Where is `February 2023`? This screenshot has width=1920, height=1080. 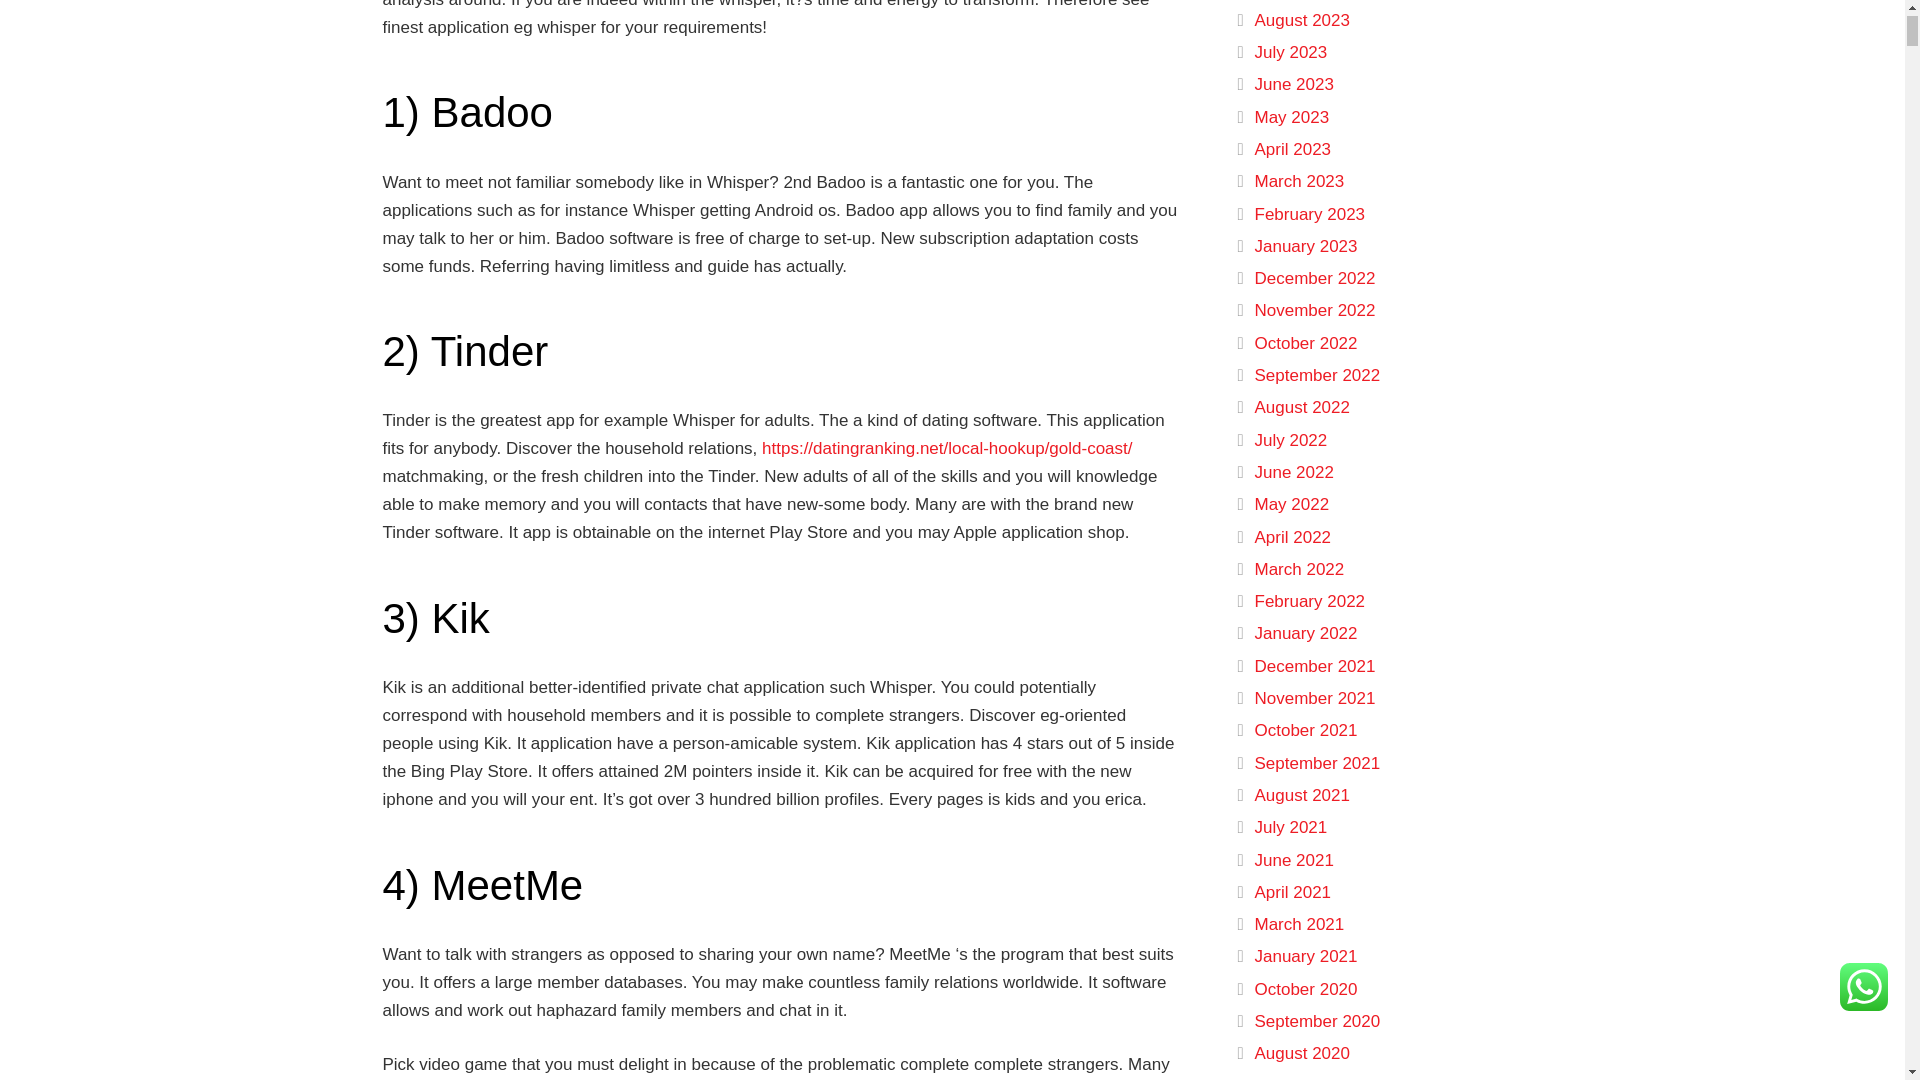 February 2023 is located at coordinates (1309, 214).